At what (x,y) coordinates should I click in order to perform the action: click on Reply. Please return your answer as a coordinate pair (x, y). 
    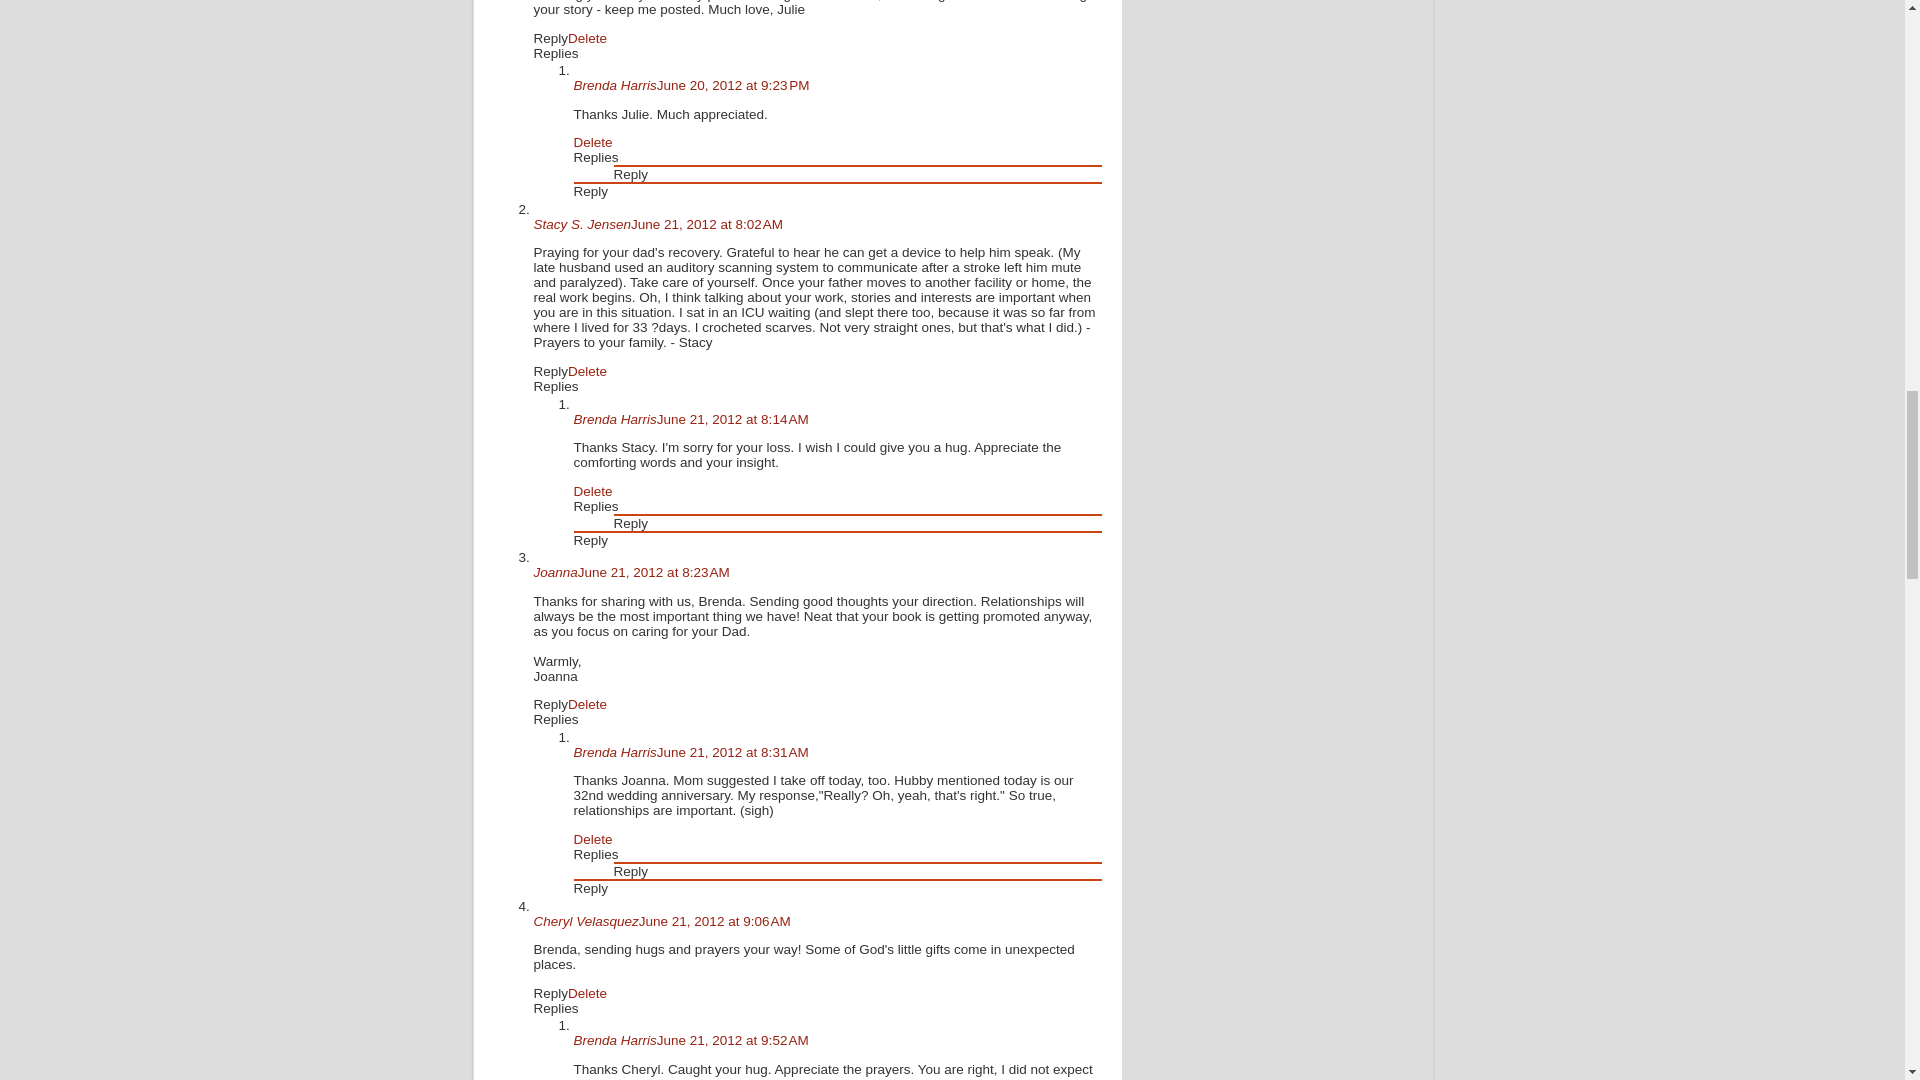
    Looking at the image, I should click on (550, 38).